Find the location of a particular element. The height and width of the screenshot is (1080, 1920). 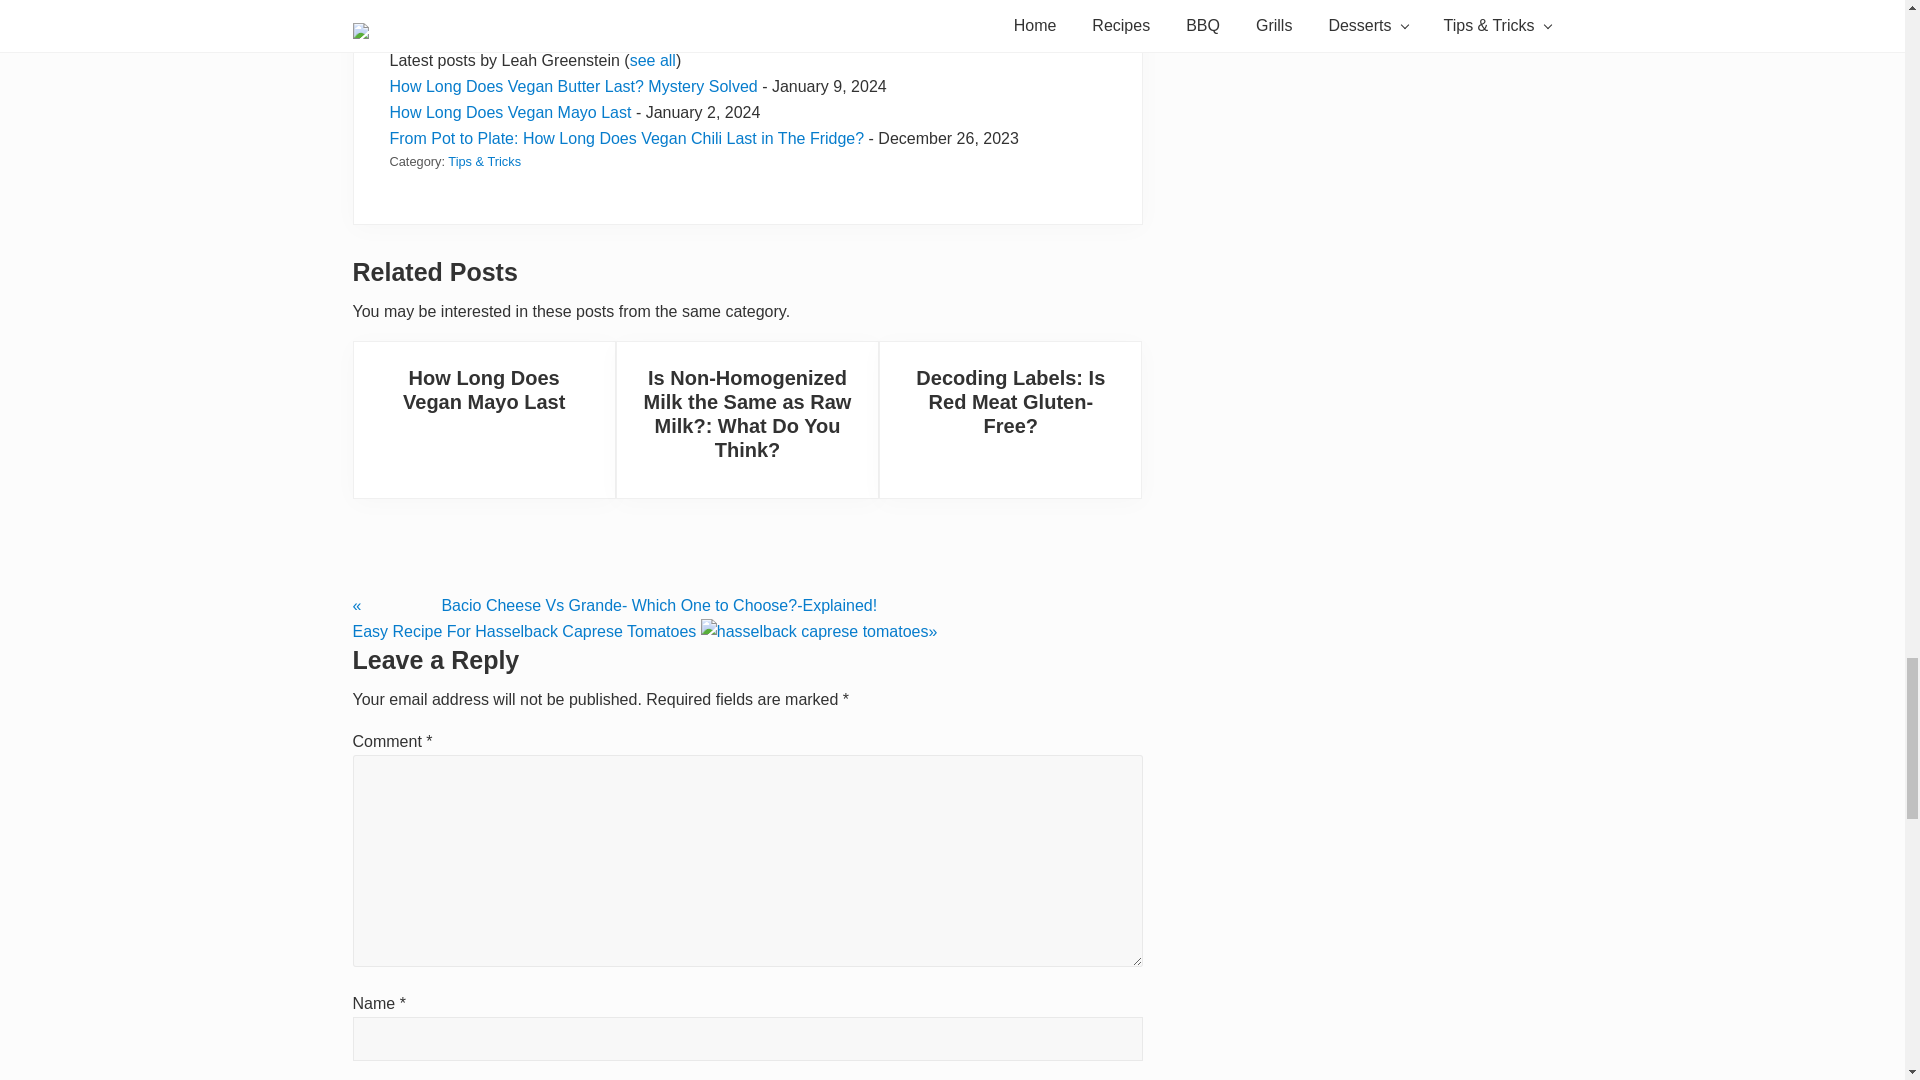

How Long Does Vegan Mayo Last is located at coordinates (484, 390).